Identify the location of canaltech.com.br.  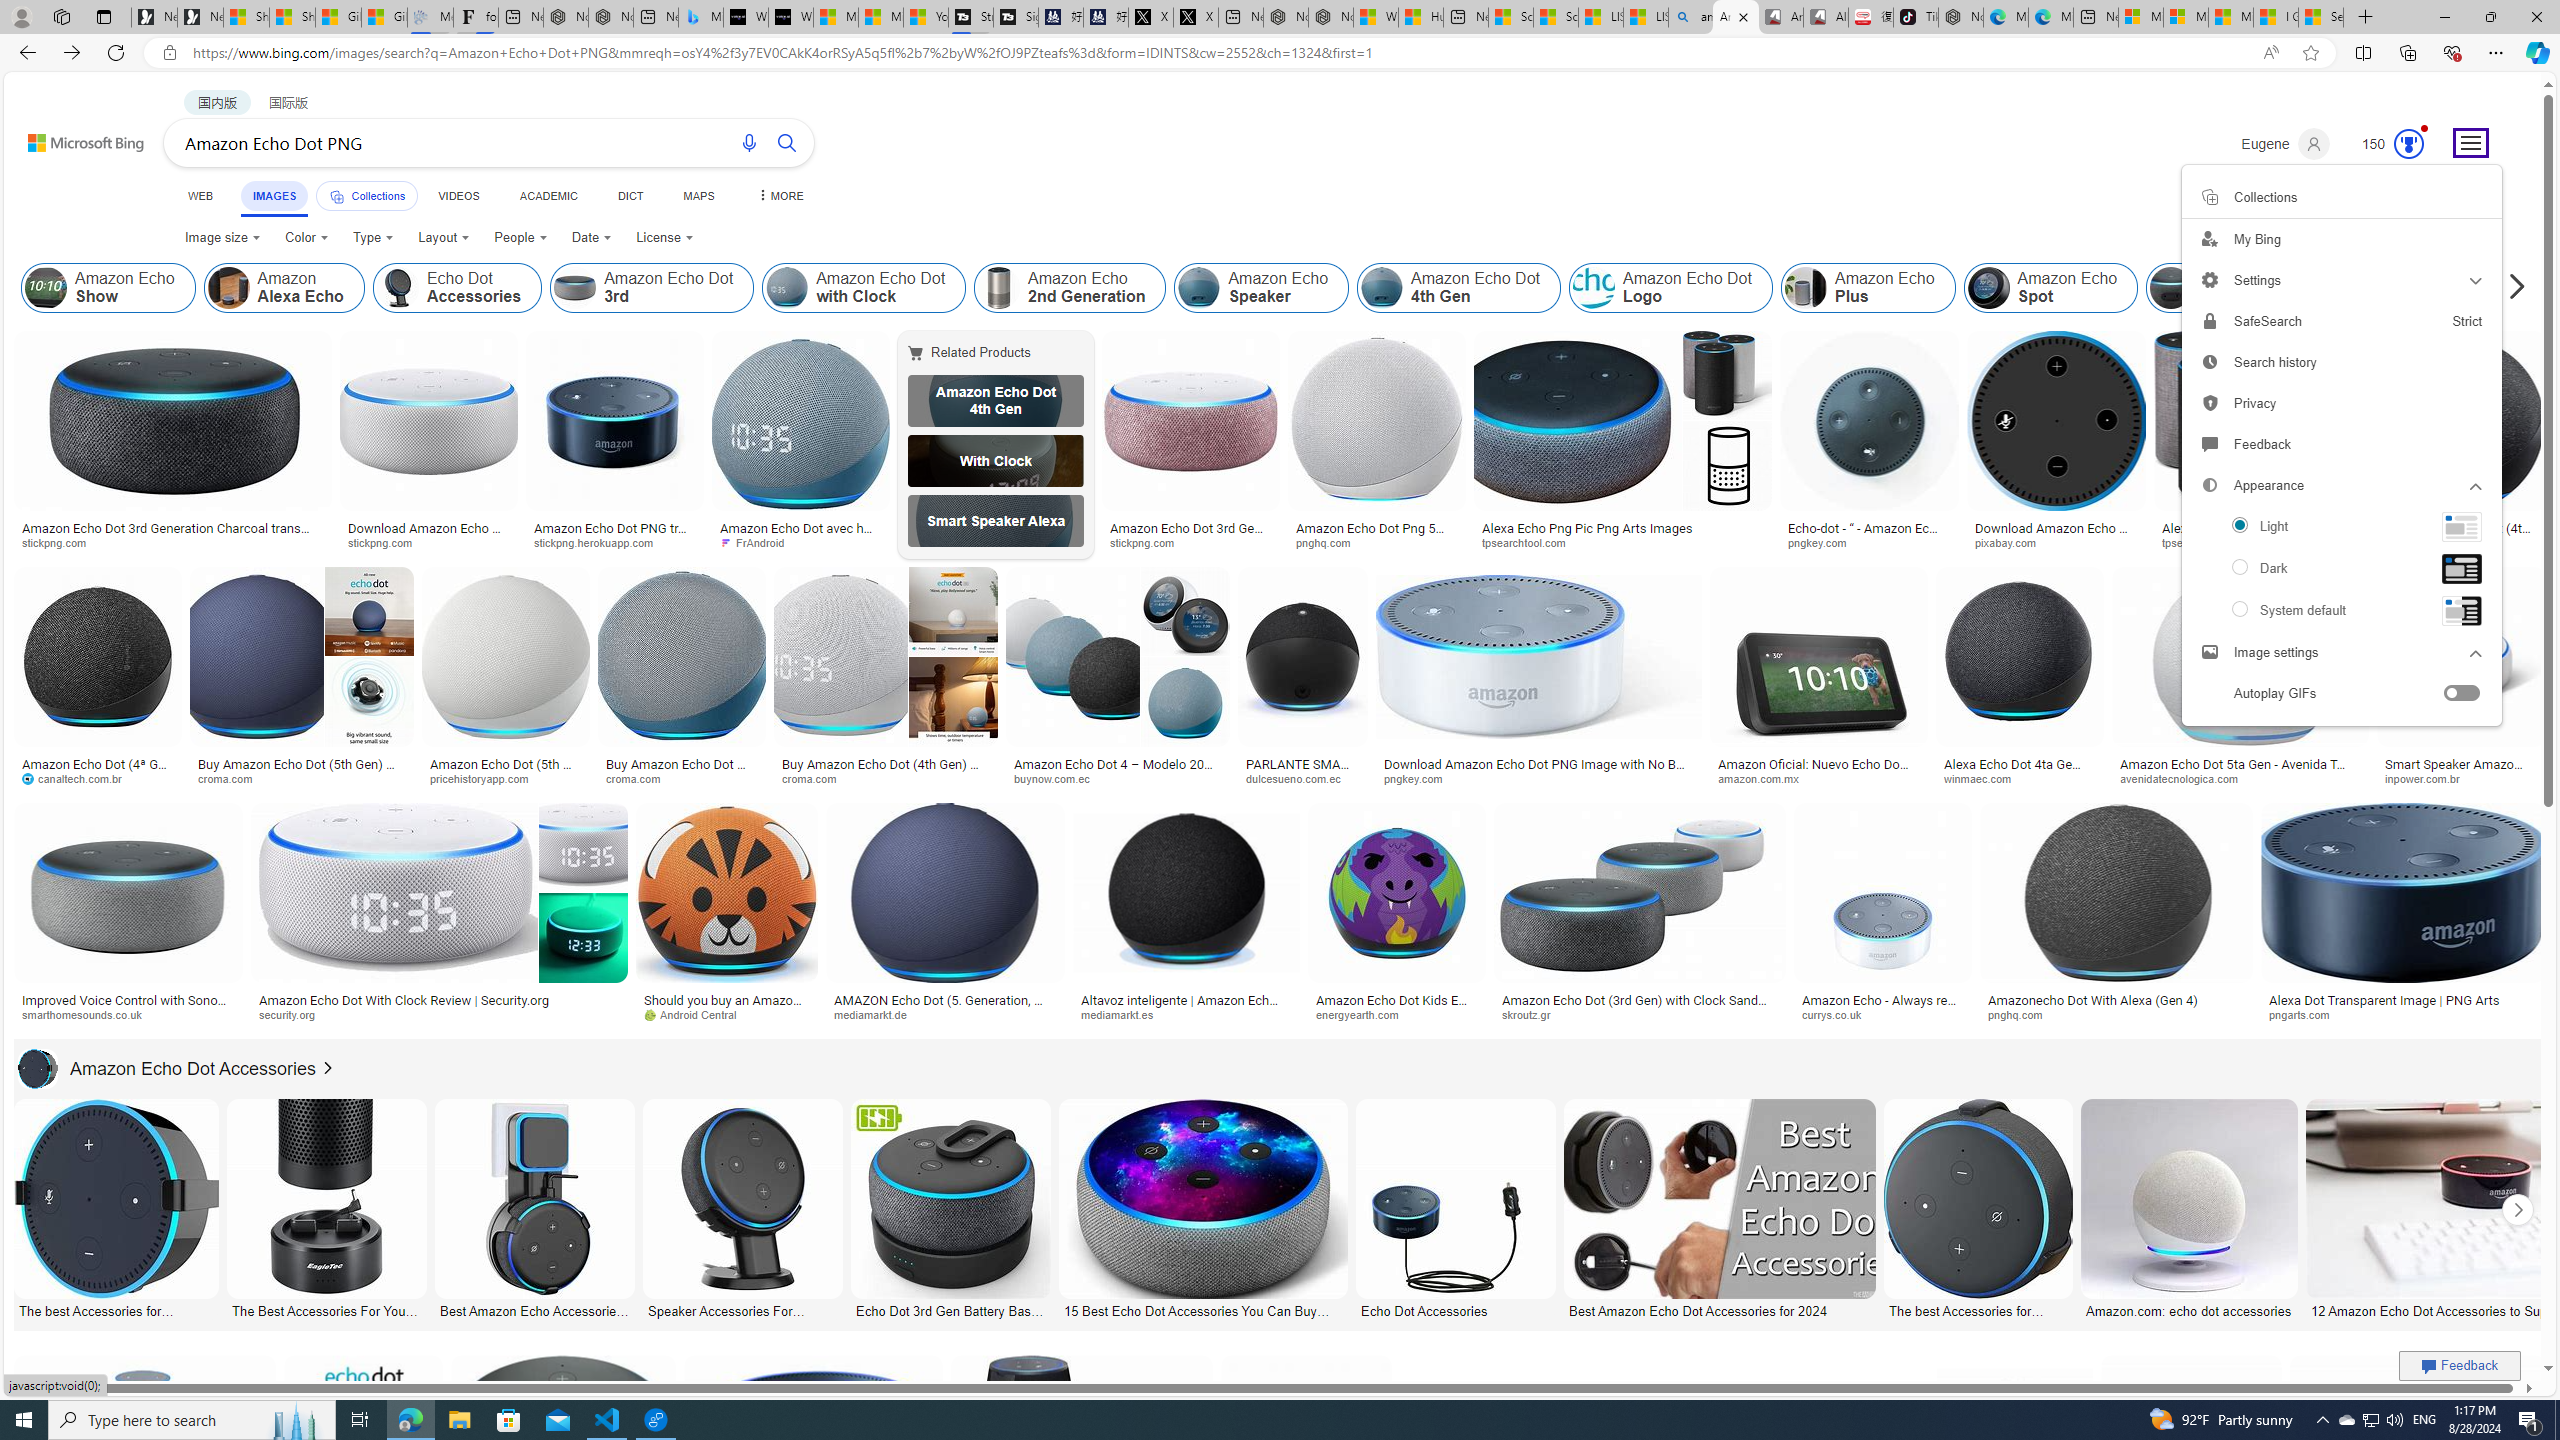
(79, 778).